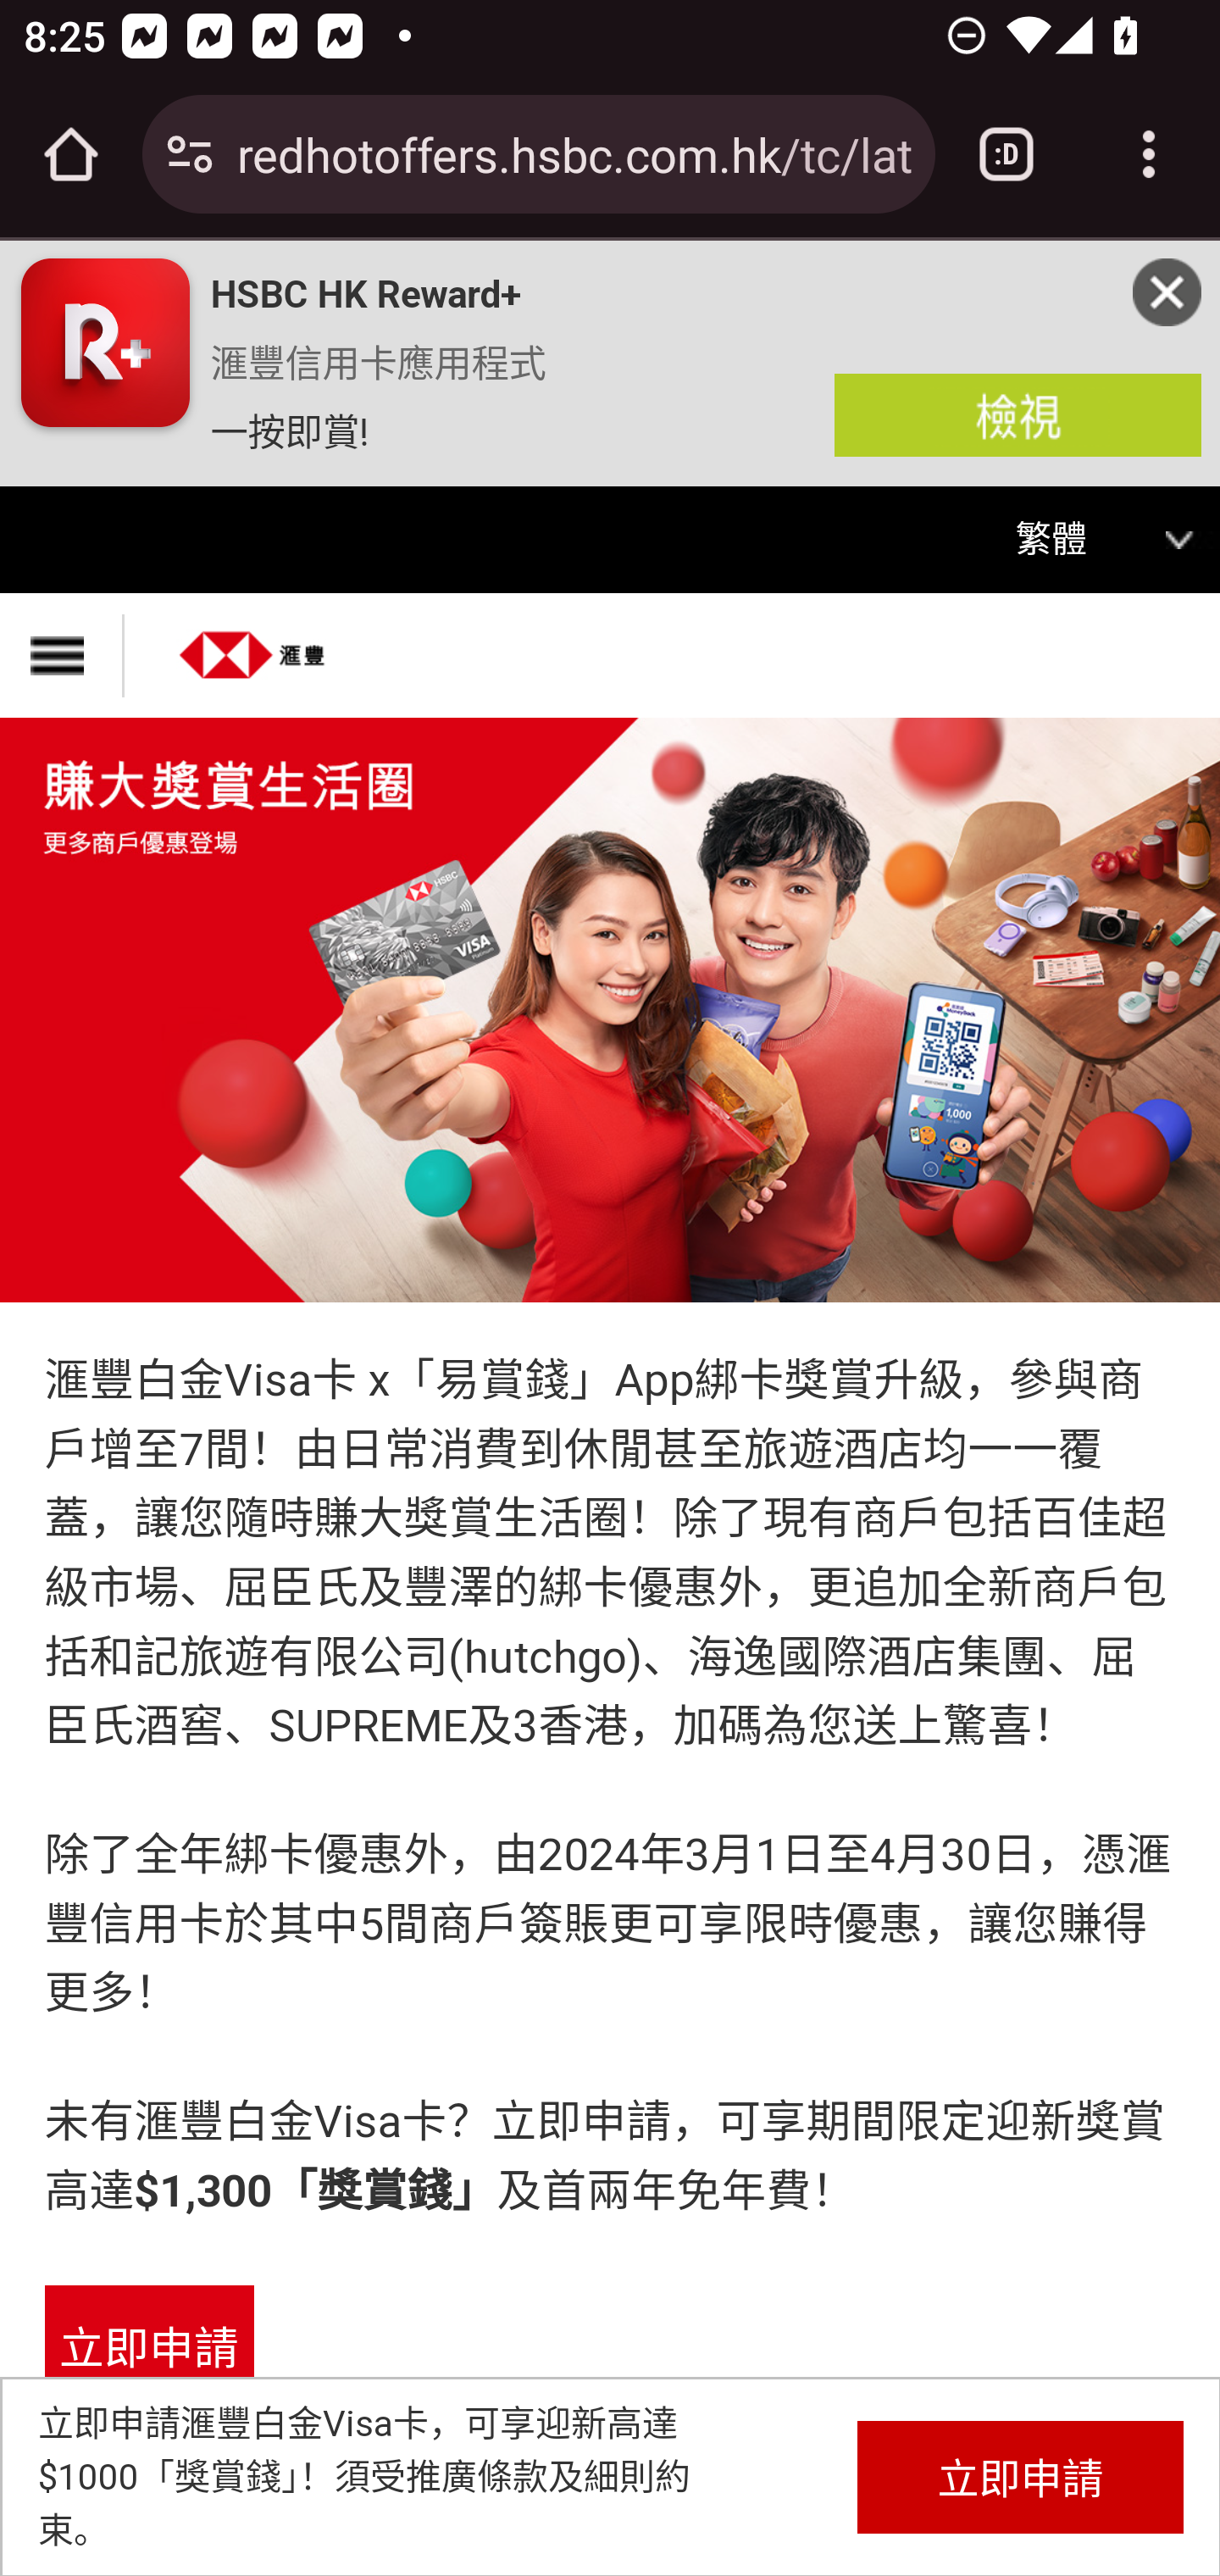  I want to click on Install, so click(1018, 414).